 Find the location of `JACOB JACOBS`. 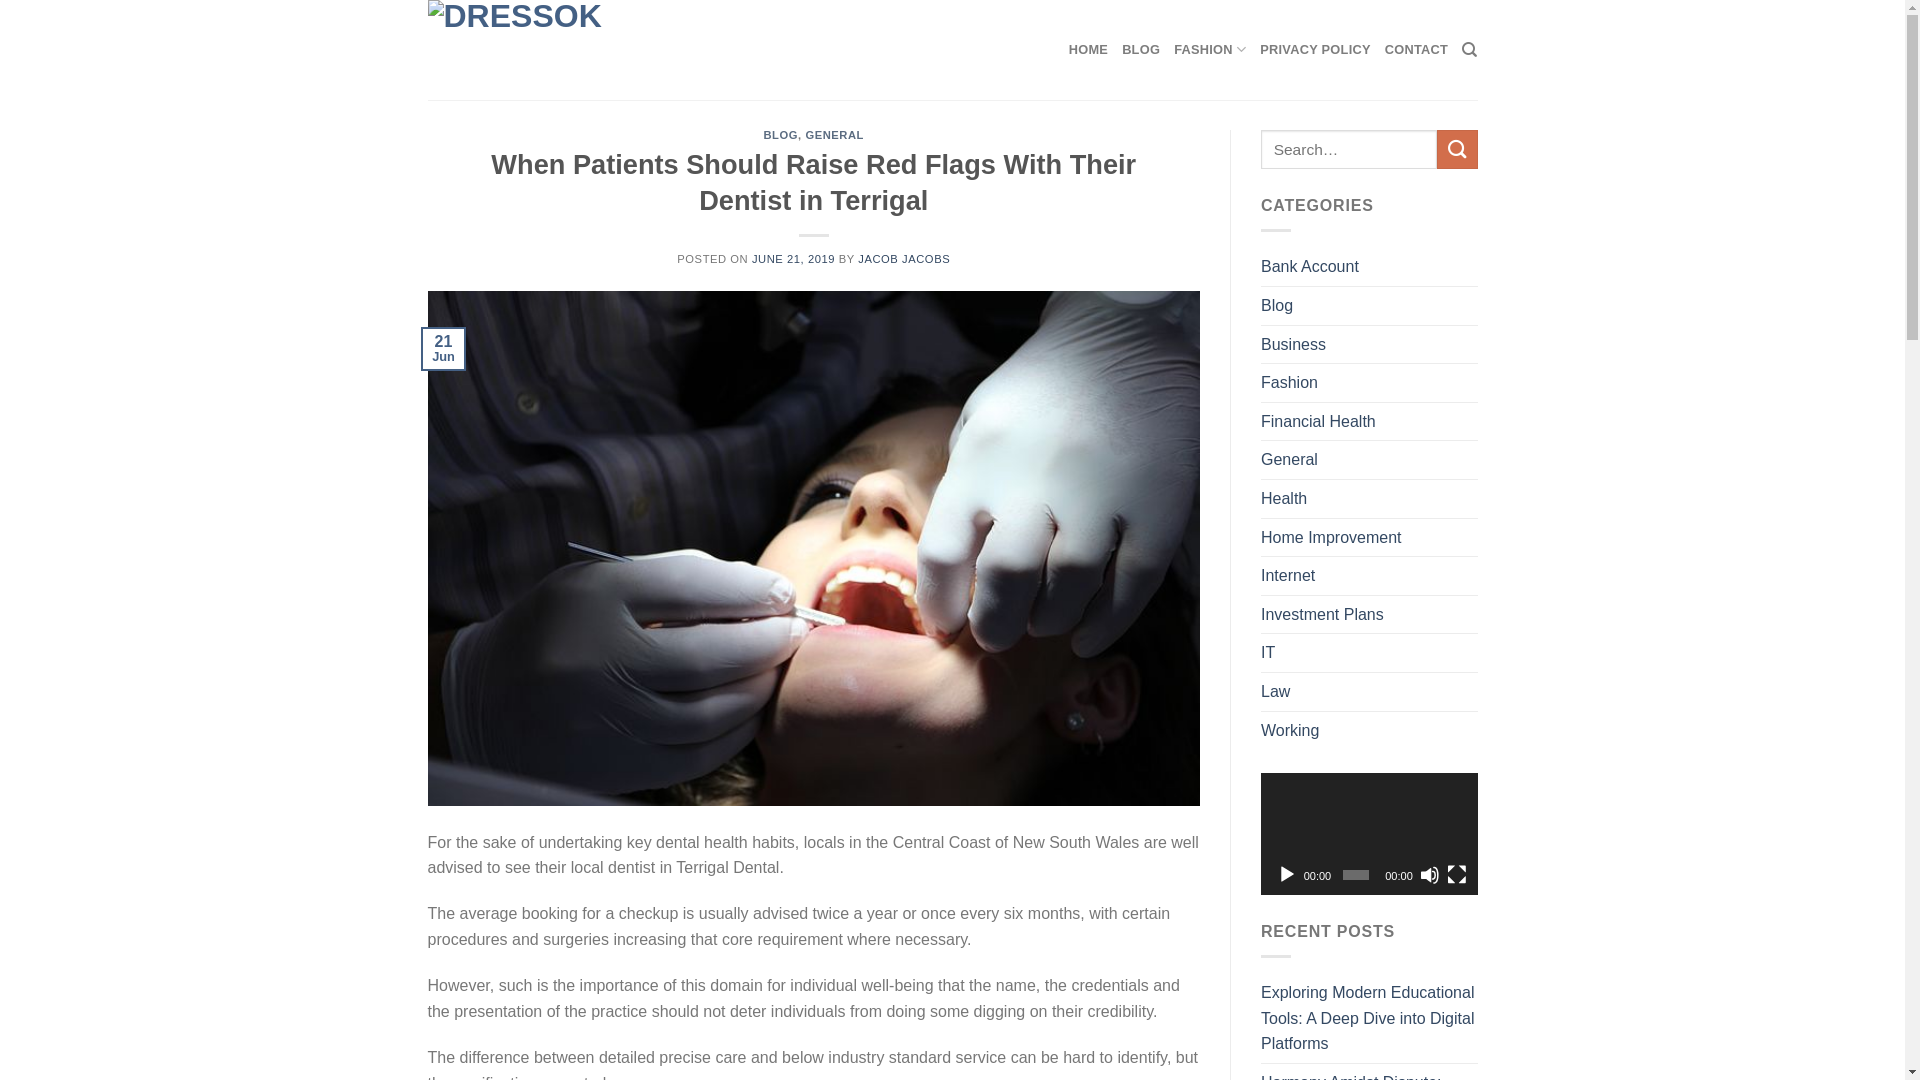

JACOB JACOBS is located at coordinates (904, 259).